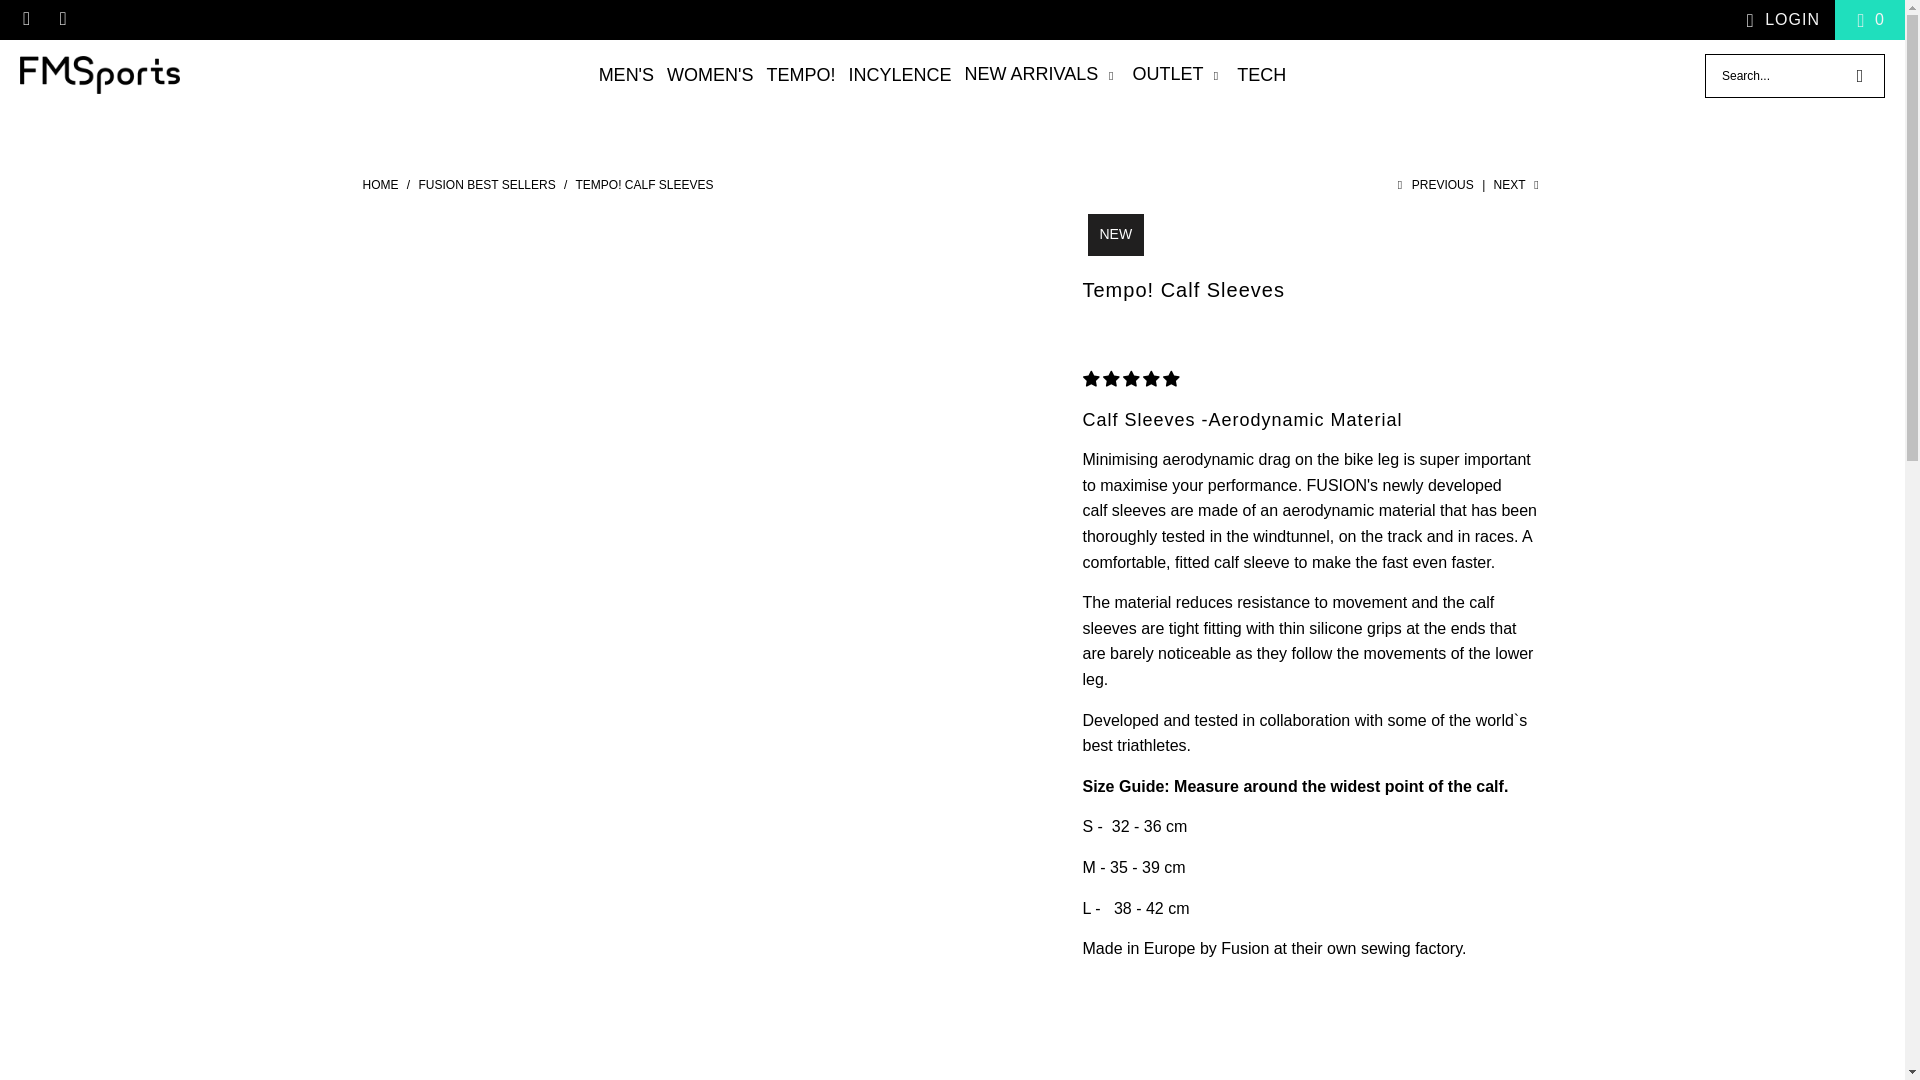  What do you see at coordinates (709, 76) in the screenshot?
I see `WOMEN'S` at bounding box center [709, 76].